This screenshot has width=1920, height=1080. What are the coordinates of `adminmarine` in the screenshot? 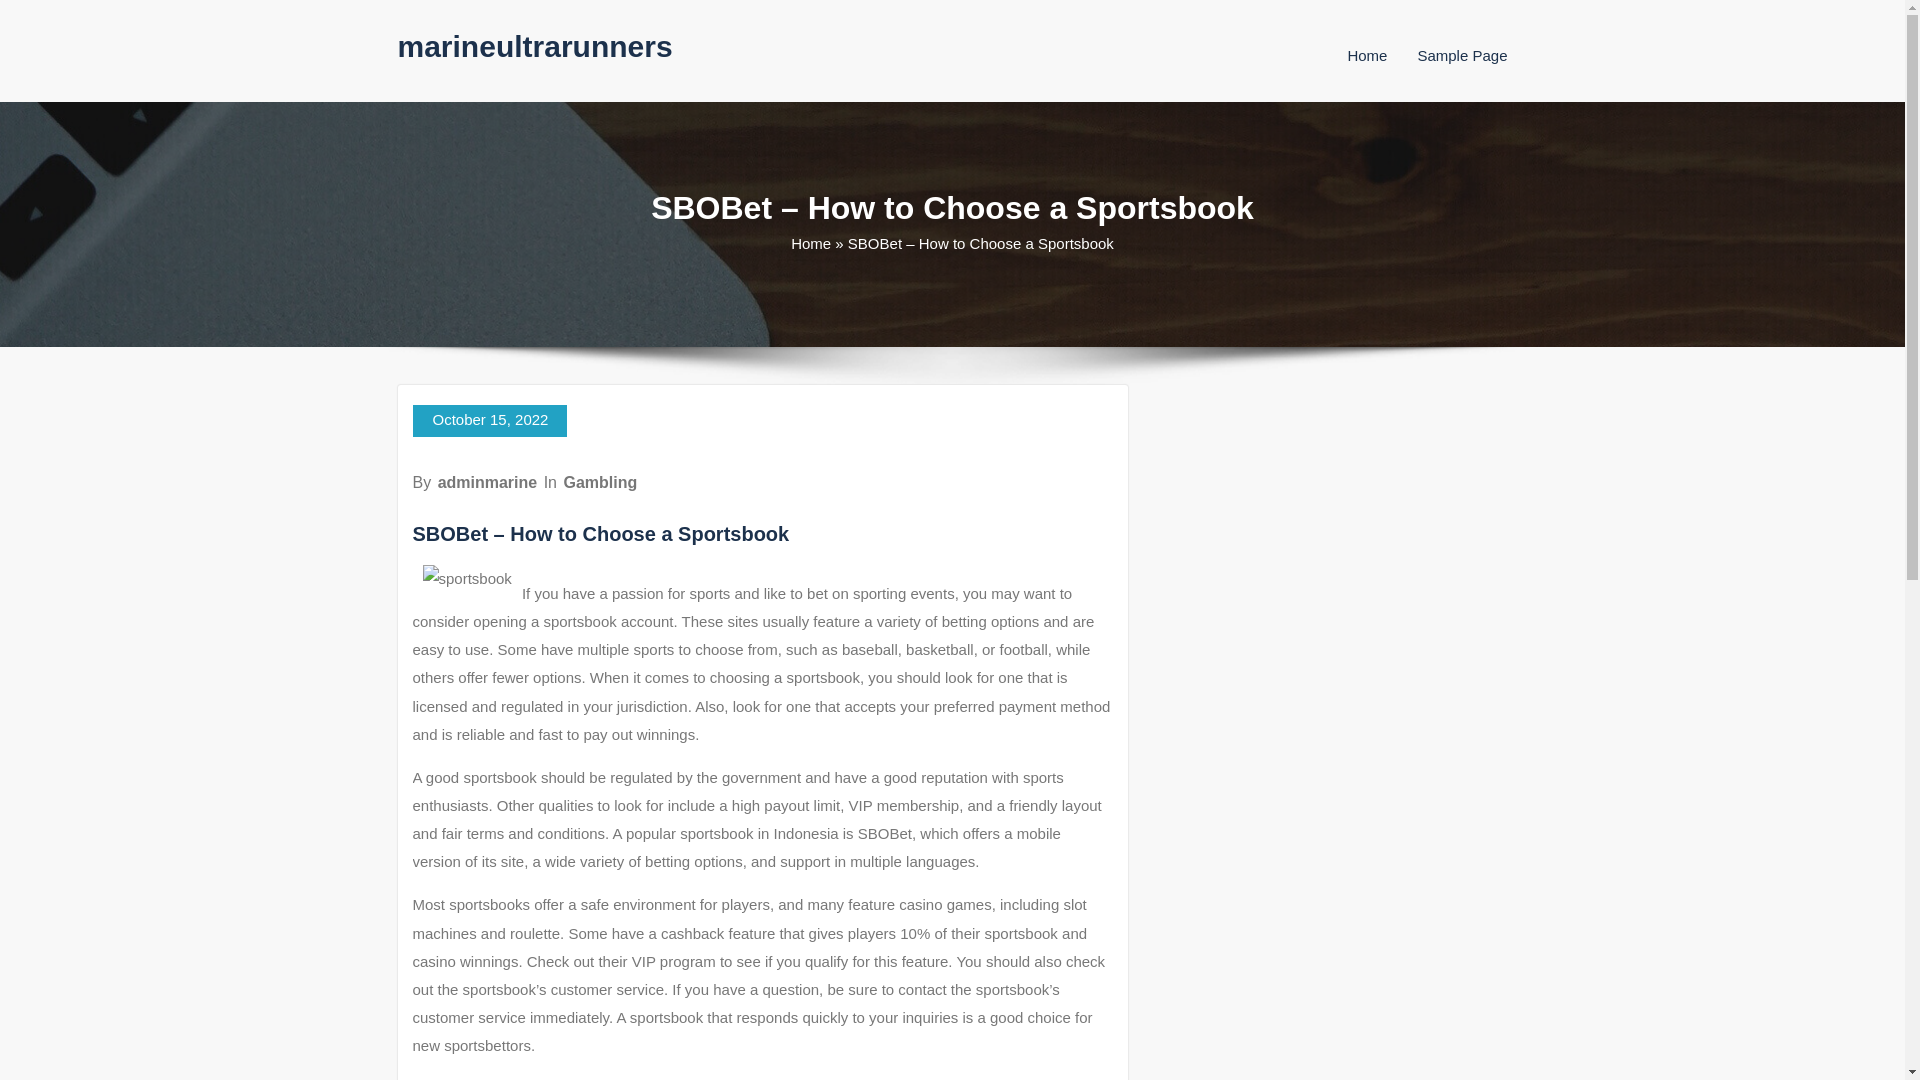 It's located at (487, 482).